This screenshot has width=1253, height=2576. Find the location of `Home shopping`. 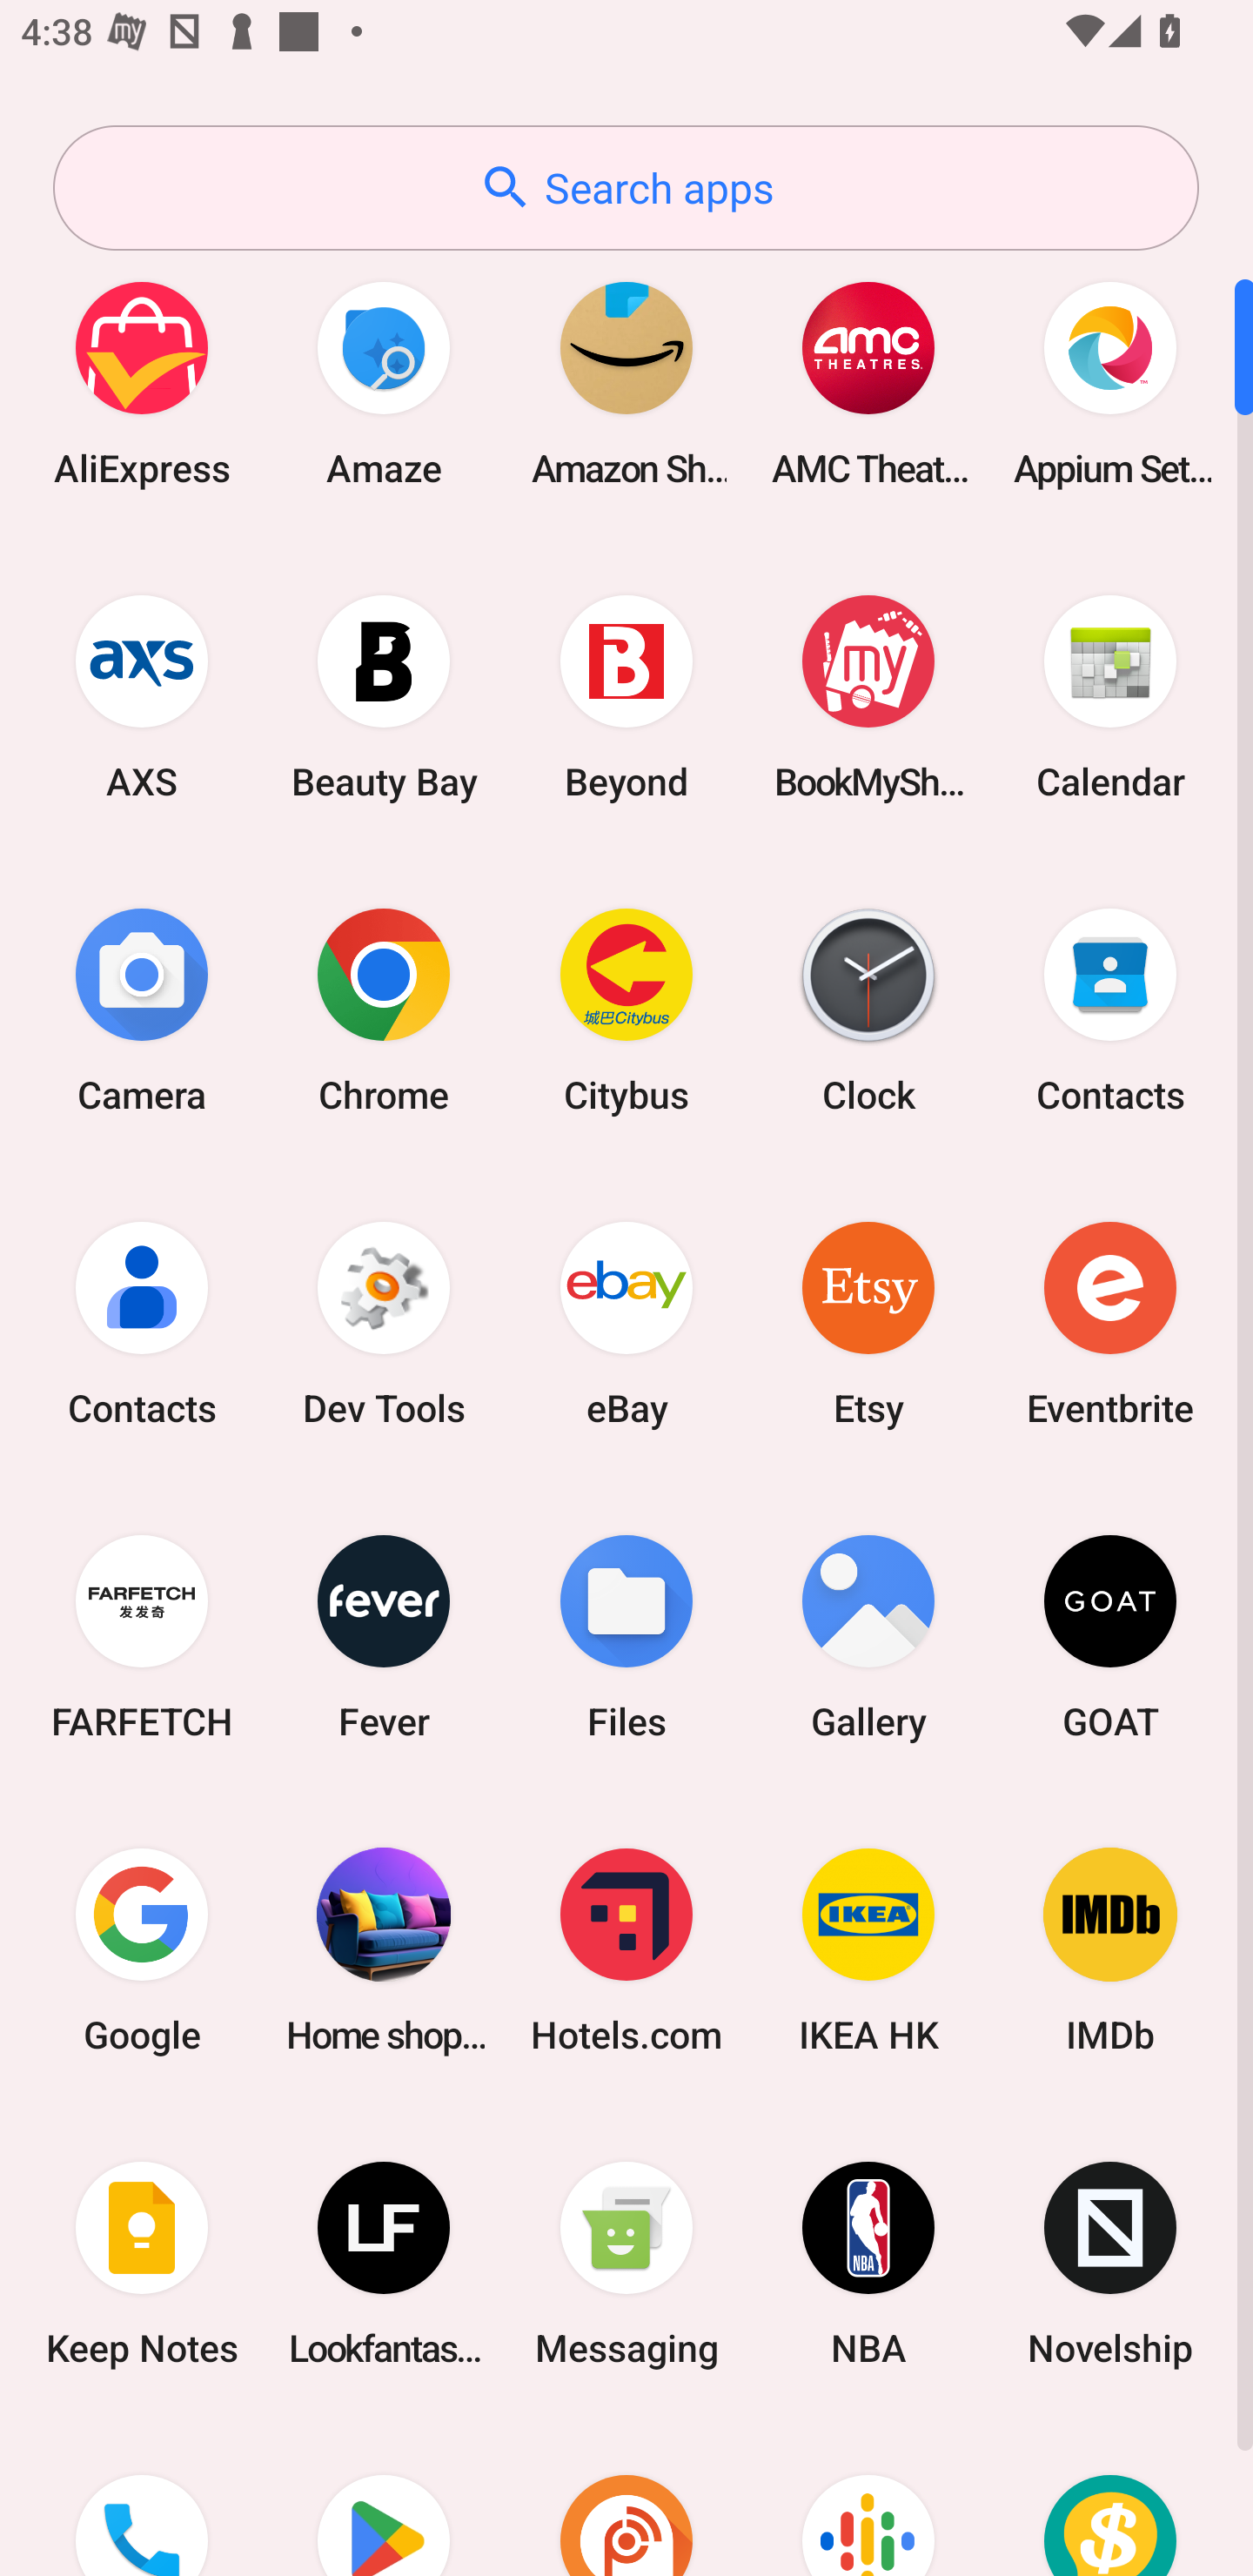

Home shopping is located at coordinates (384, 1949).